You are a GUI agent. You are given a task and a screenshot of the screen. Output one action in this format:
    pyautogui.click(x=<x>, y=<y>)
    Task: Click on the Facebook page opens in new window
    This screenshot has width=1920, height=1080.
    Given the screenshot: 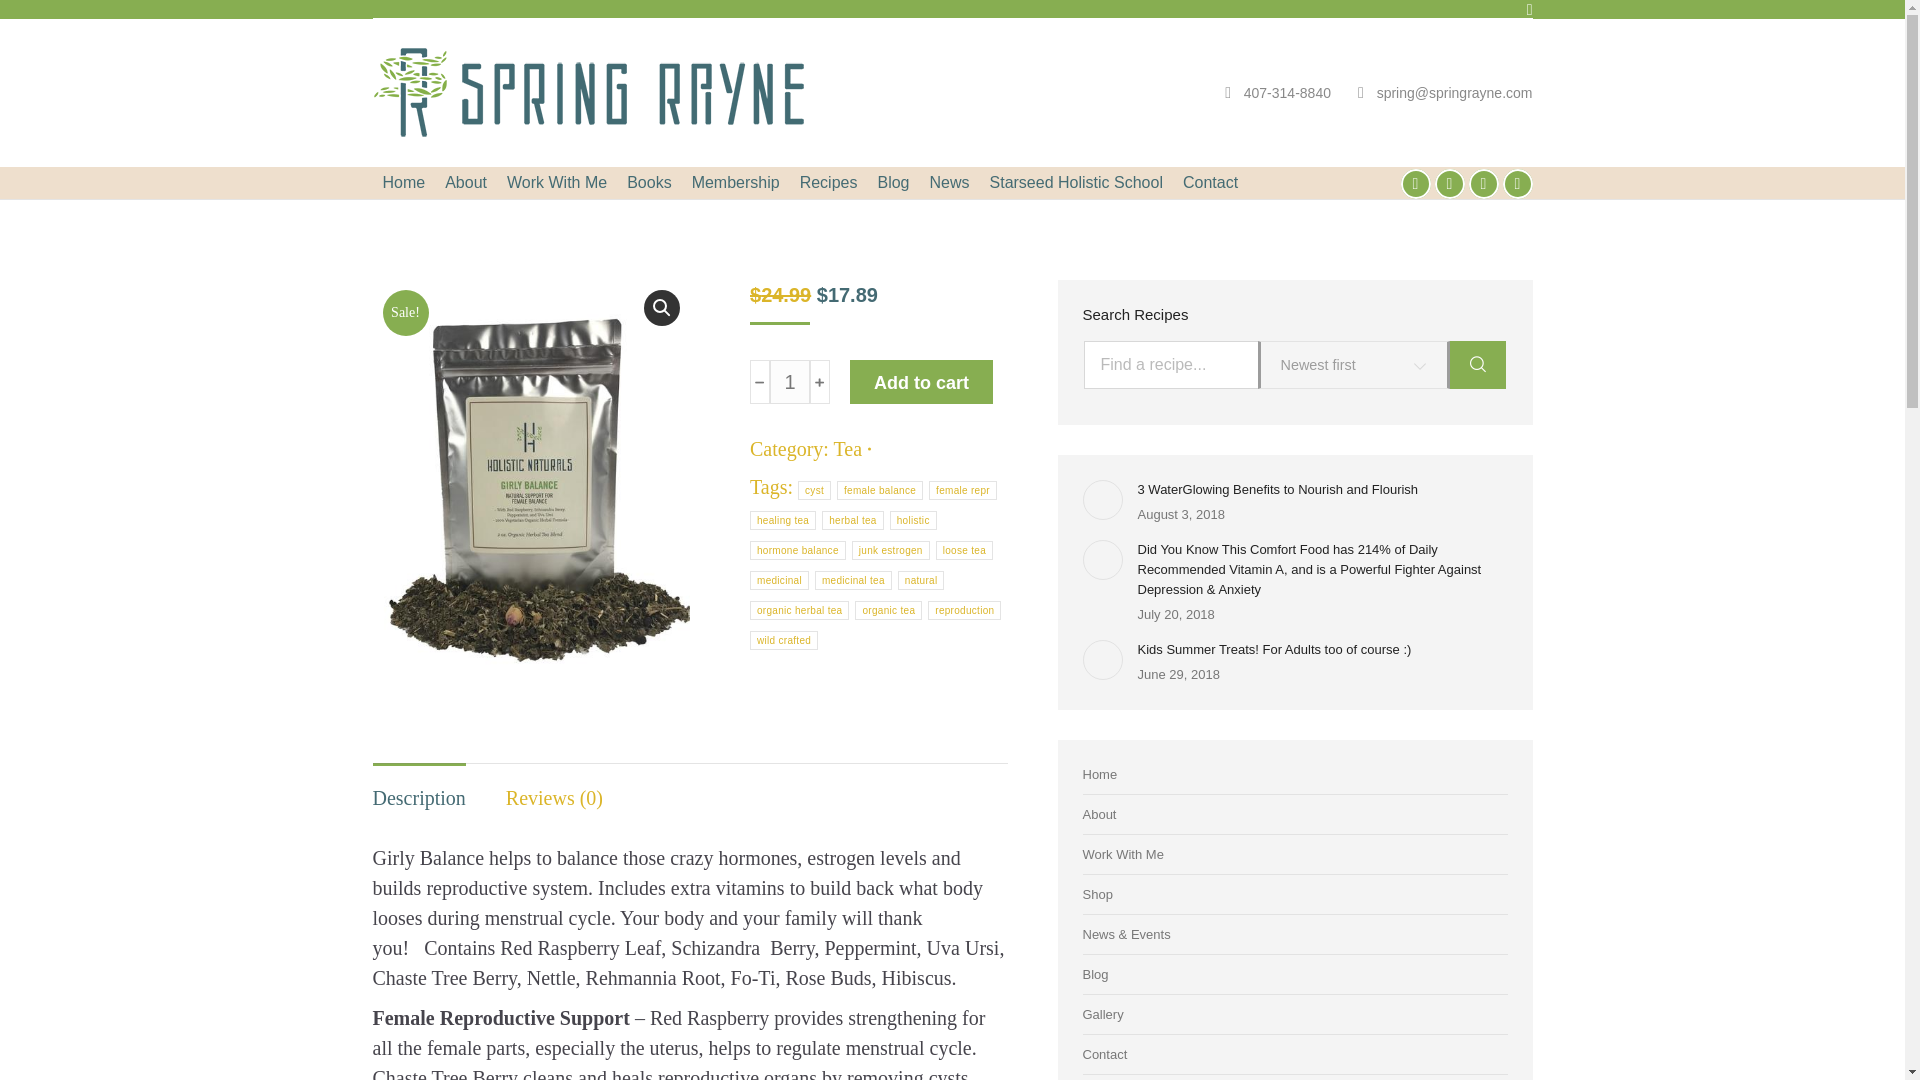 What is the action you would take?
    pyautogui.click(x=1414, y=183)
    